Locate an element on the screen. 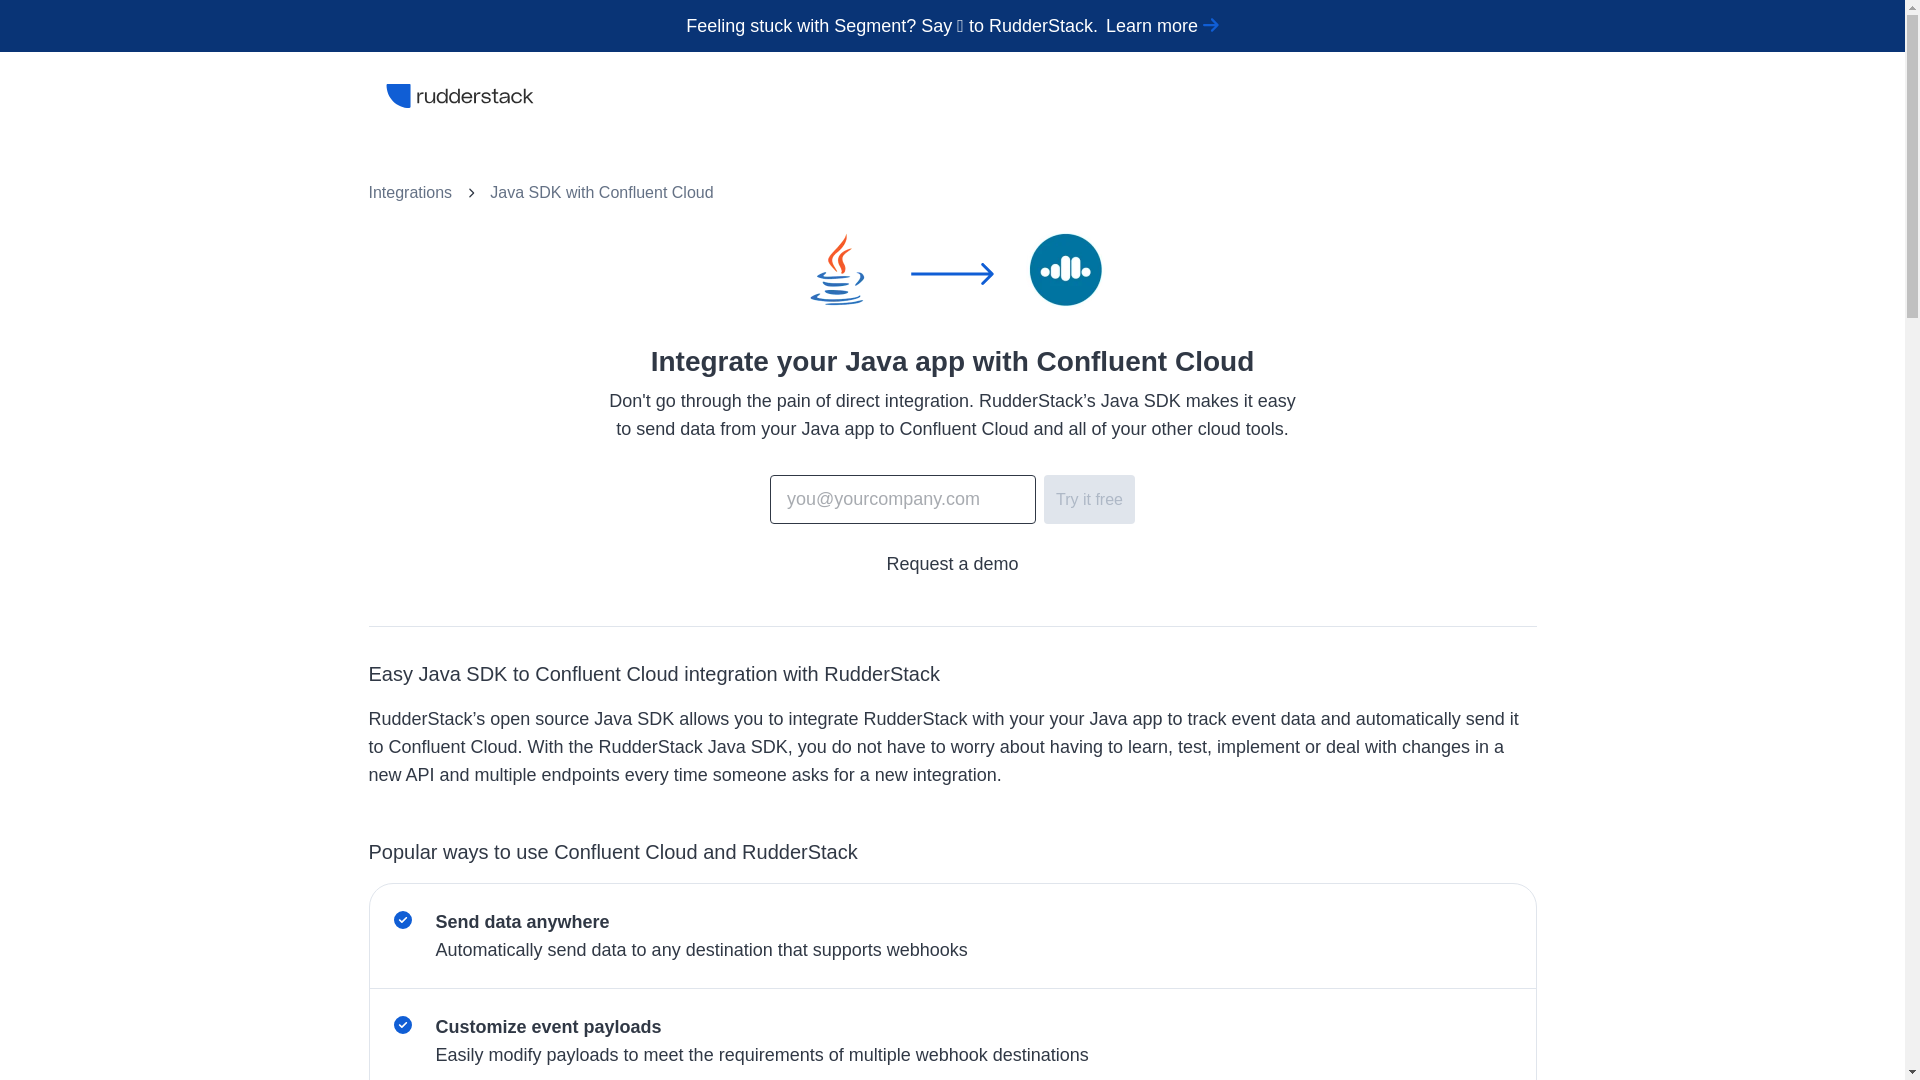  Request a demo is located at coordinates (951, 564).